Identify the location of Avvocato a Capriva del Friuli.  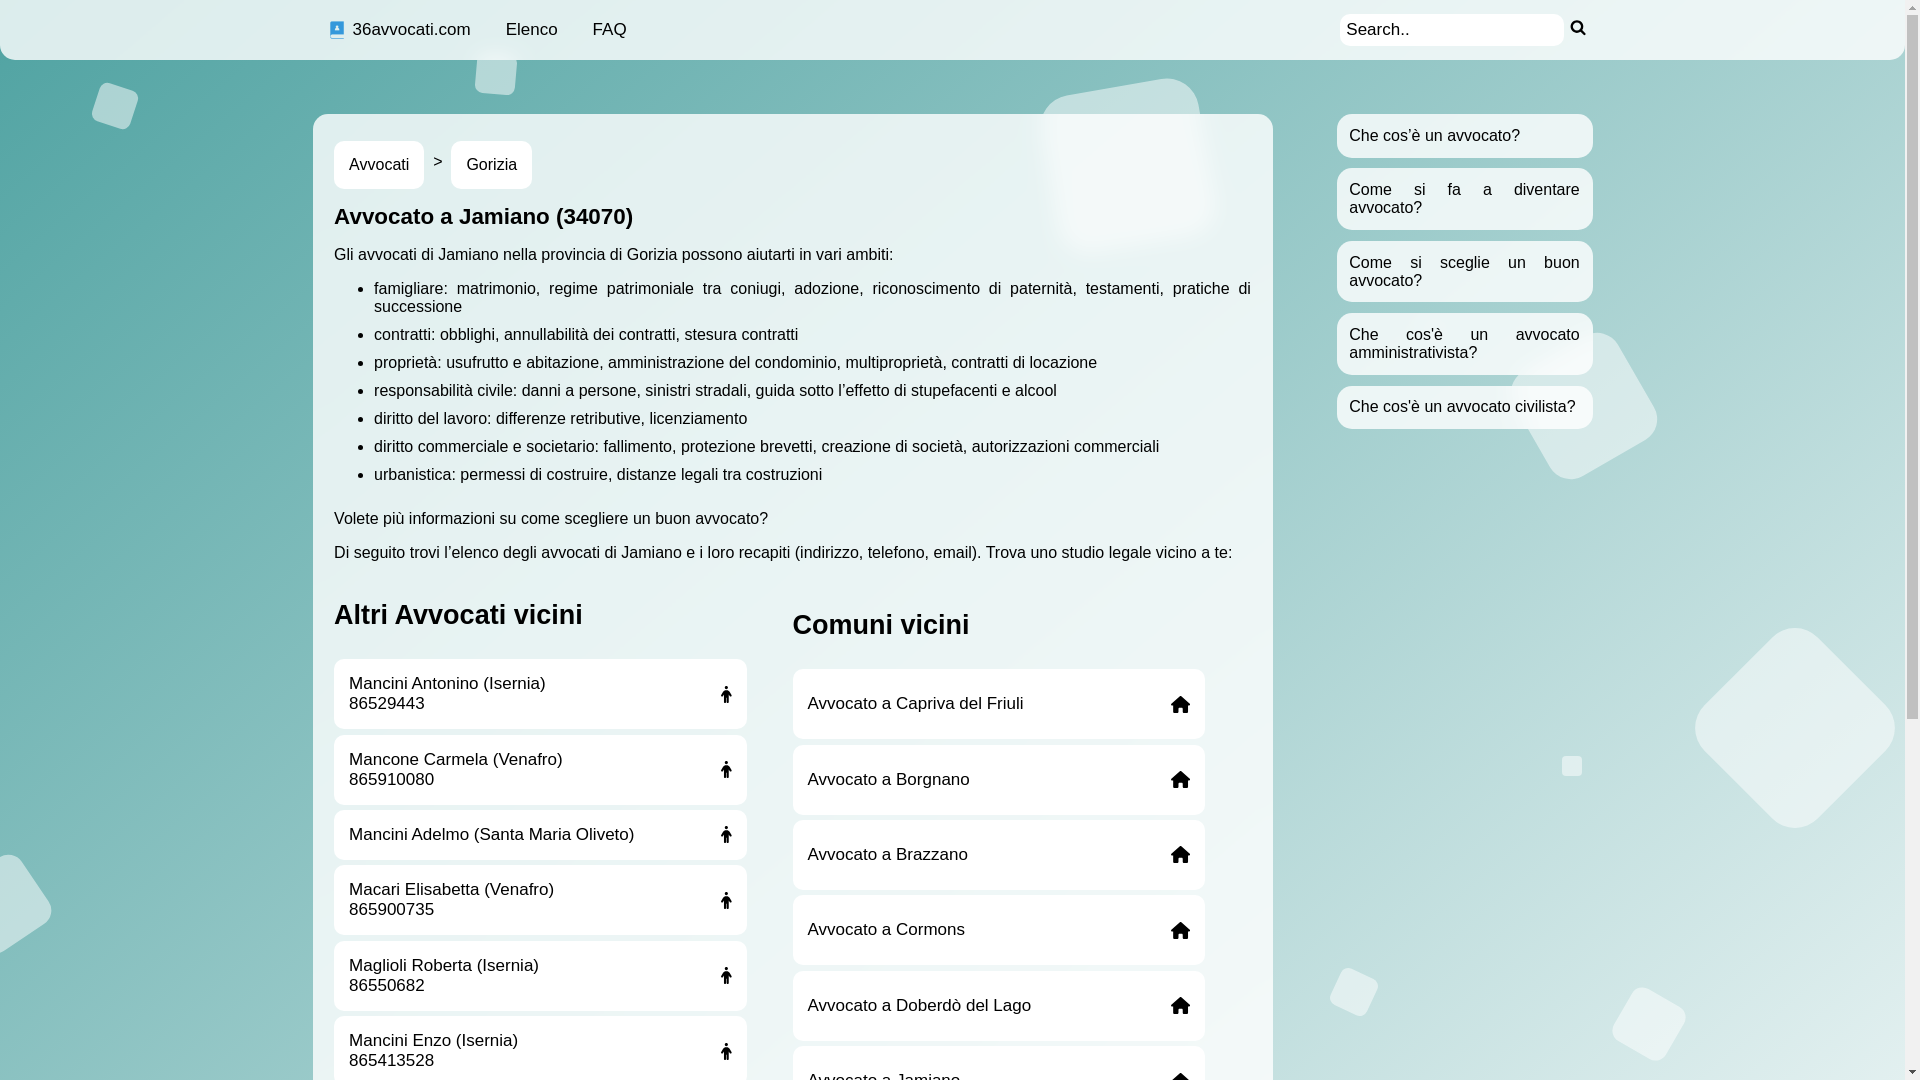
(998, 704).